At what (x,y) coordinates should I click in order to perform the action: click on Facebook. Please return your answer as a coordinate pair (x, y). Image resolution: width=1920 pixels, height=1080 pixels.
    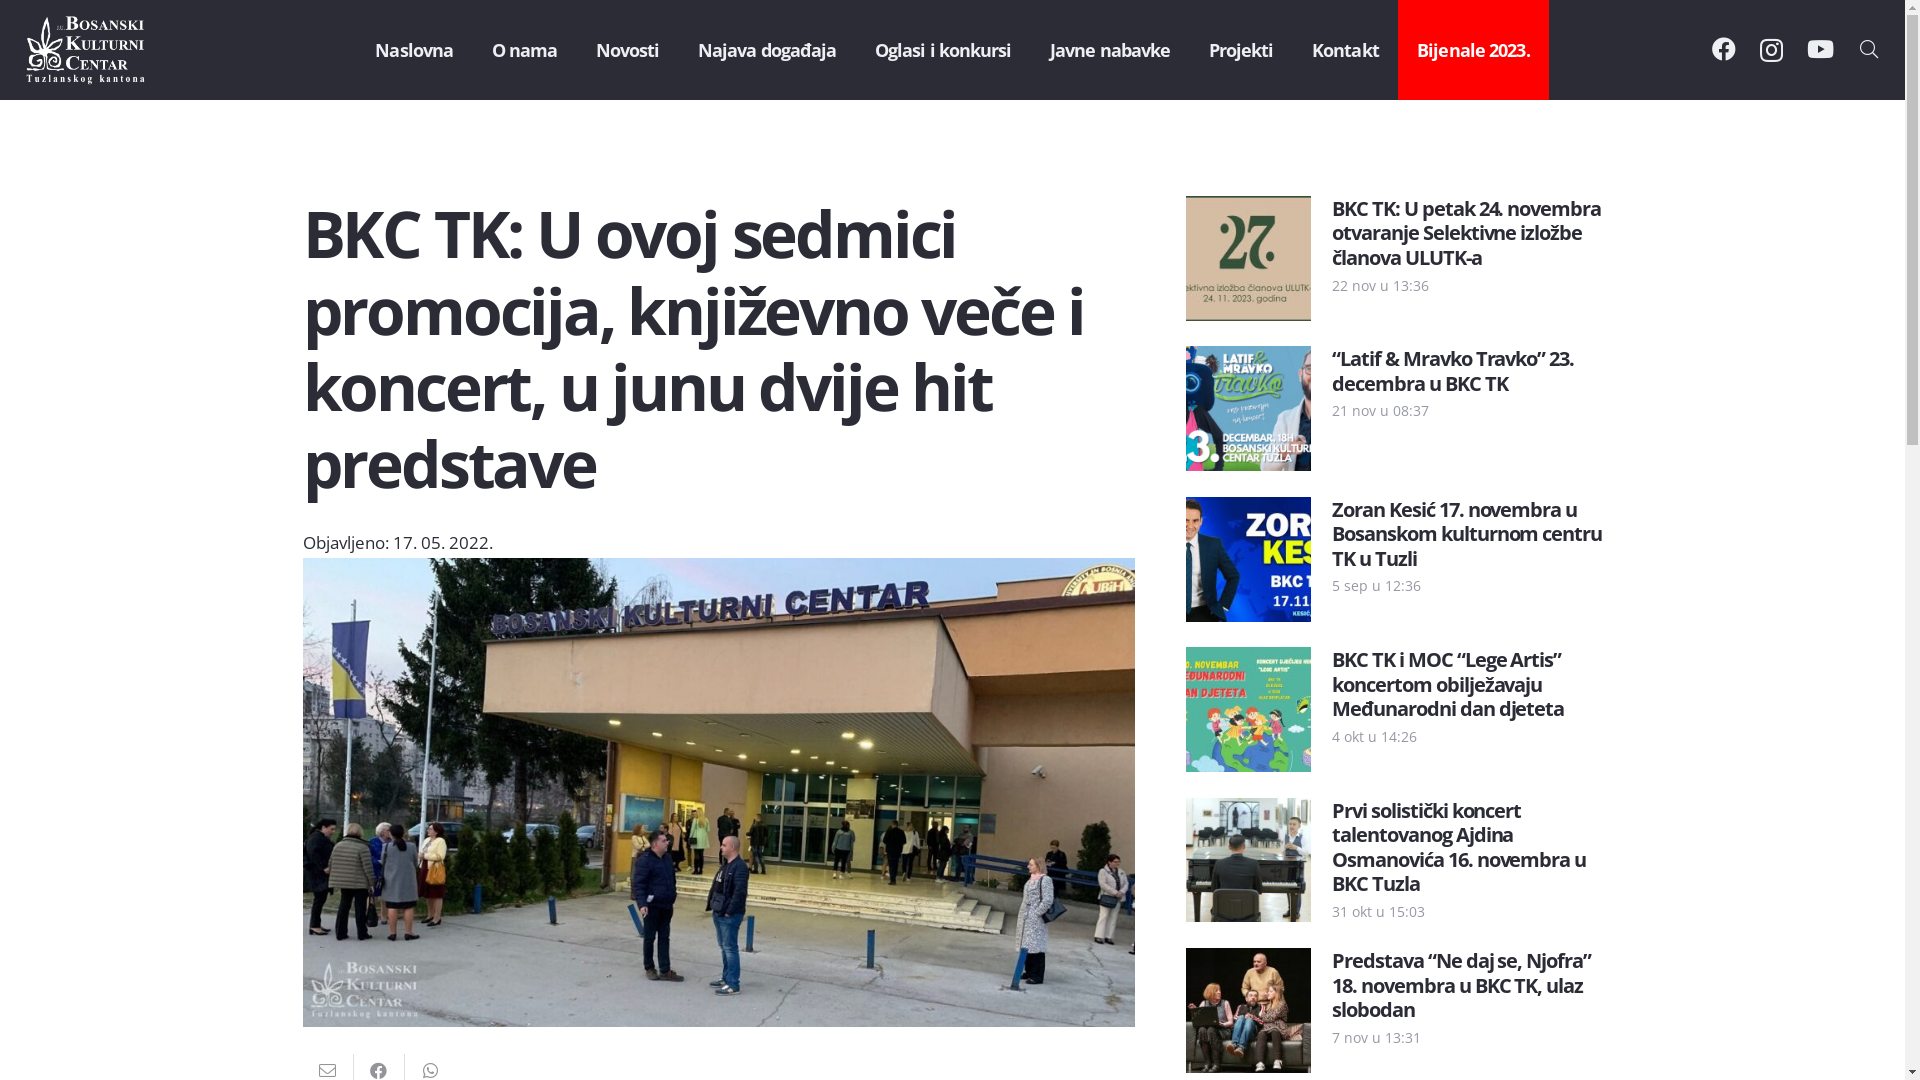
    Looking at the image, I should click on (1724, 49).